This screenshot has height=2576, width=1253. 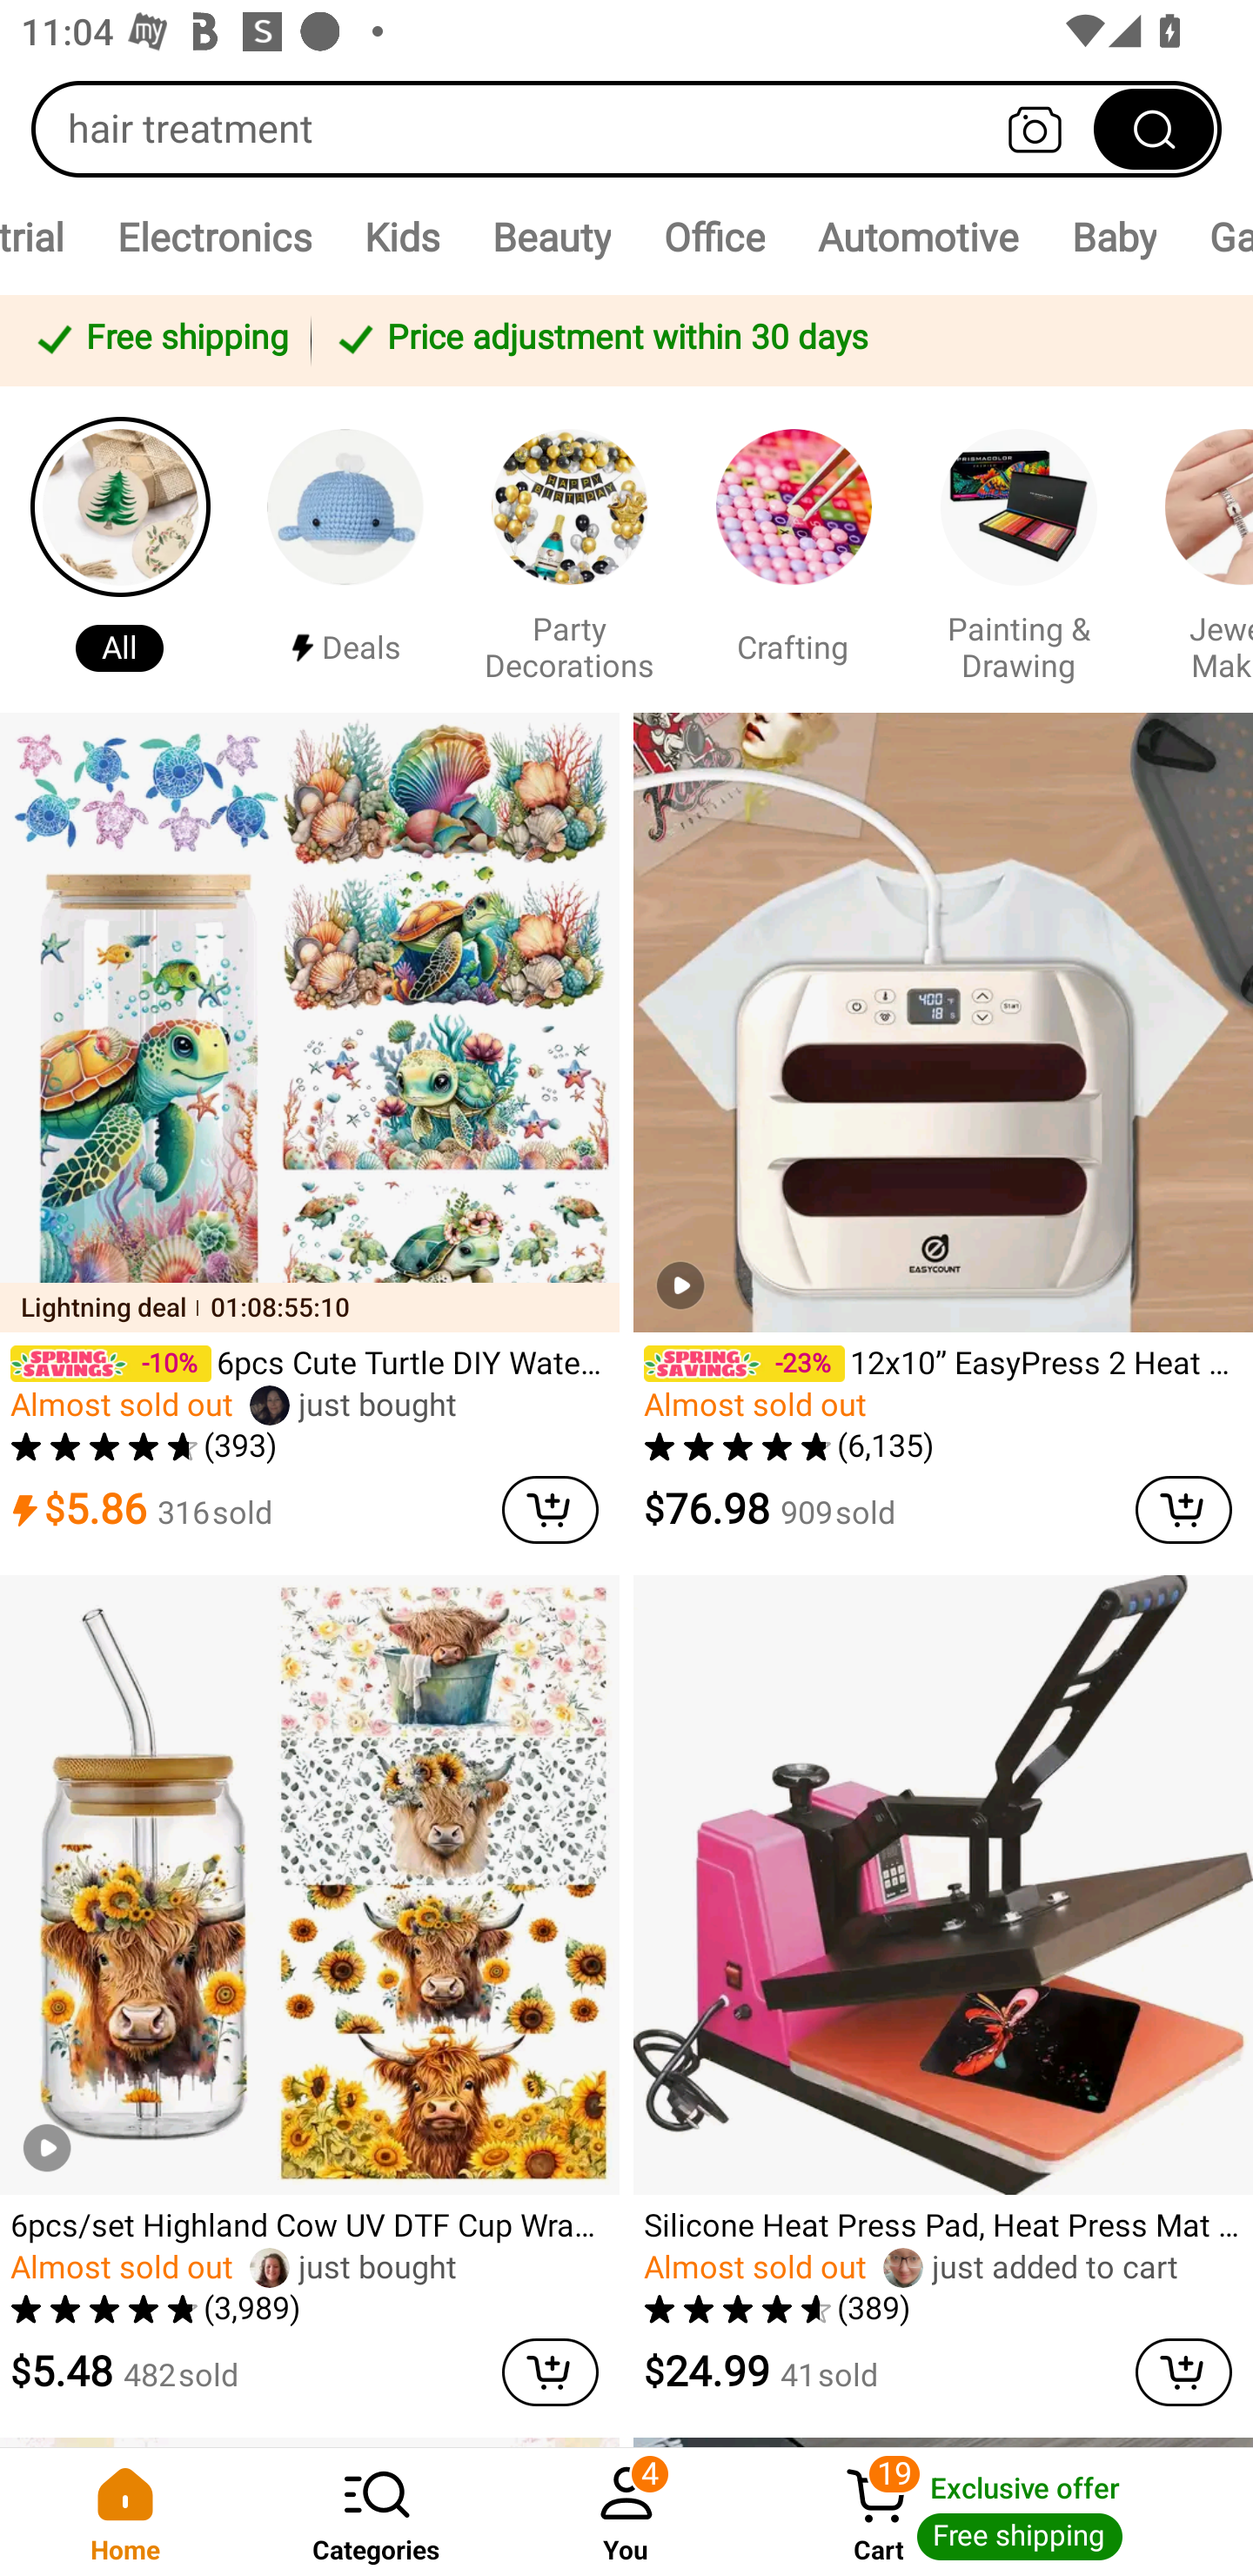 I want to click on Automotive, so click(x=917, y=237).